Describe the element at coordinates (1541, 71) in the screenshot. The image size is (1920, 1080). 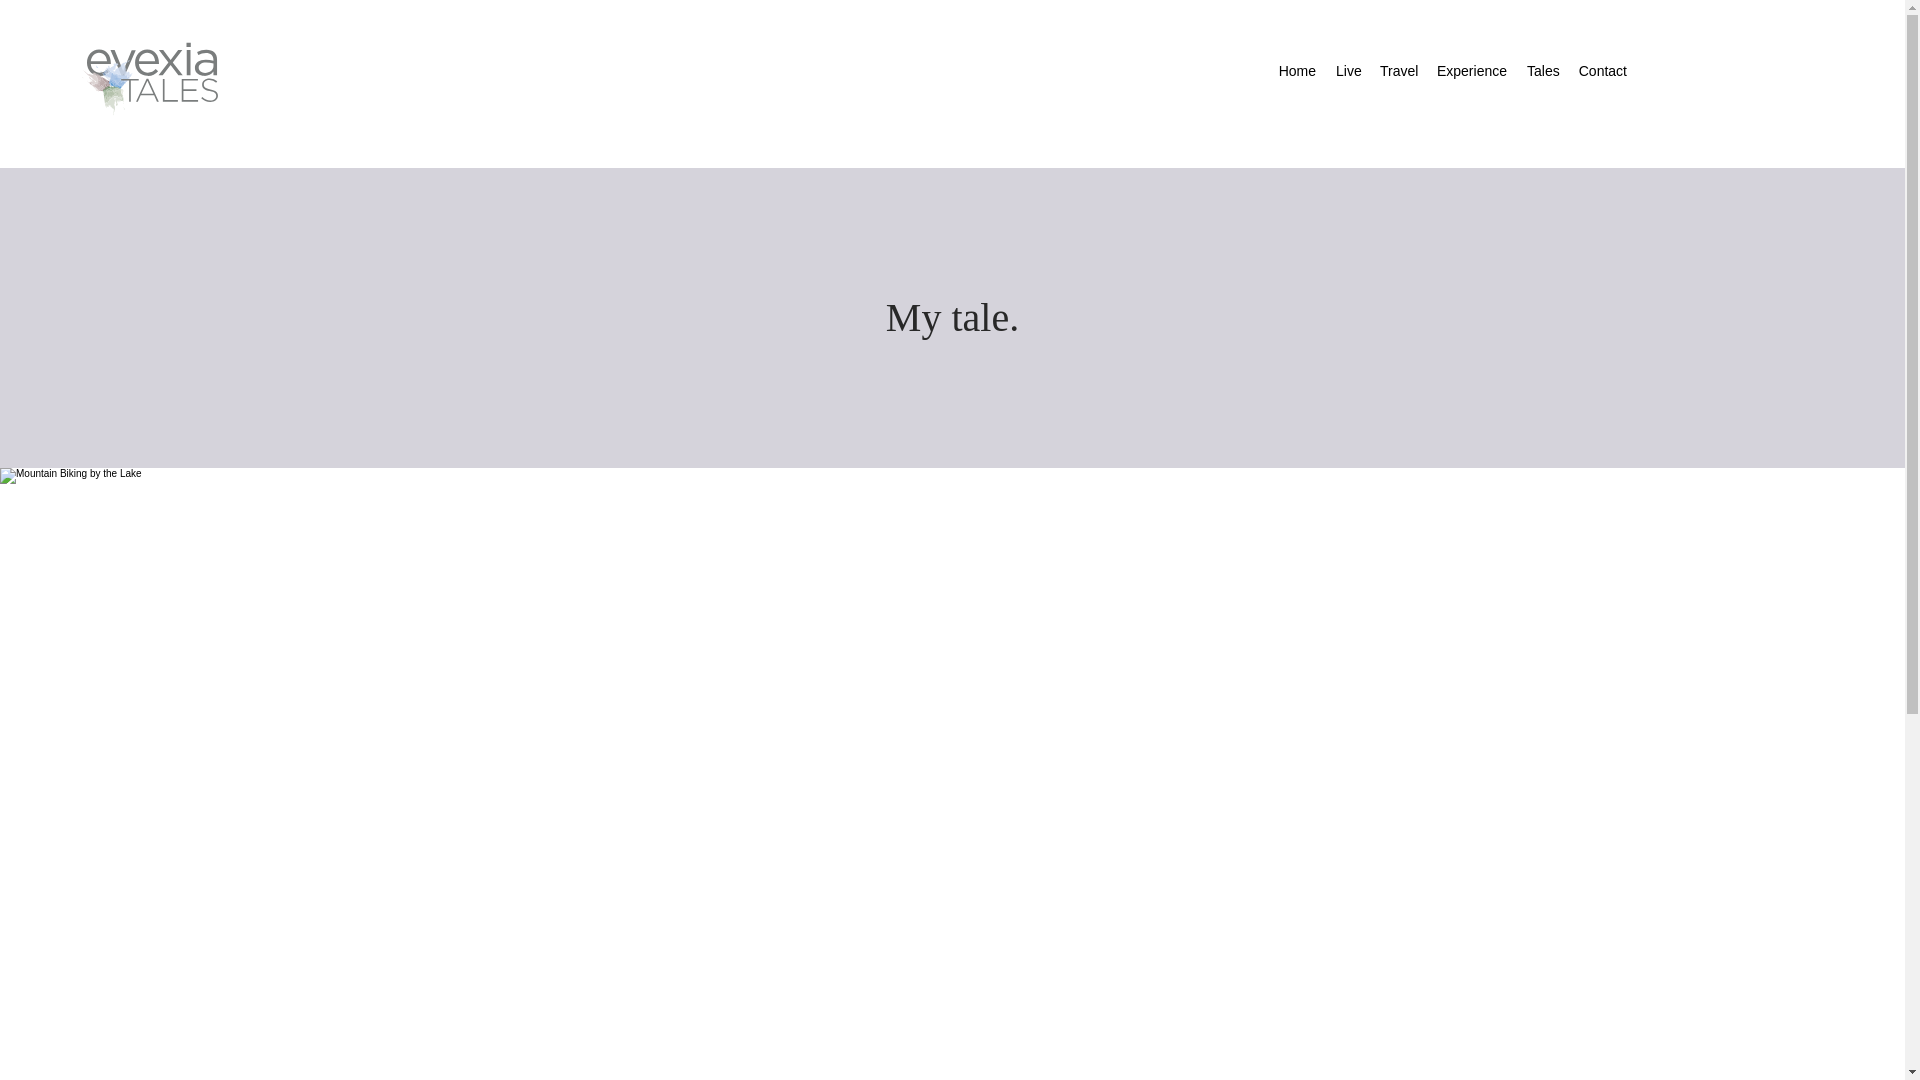
I see `Tales` at that location.